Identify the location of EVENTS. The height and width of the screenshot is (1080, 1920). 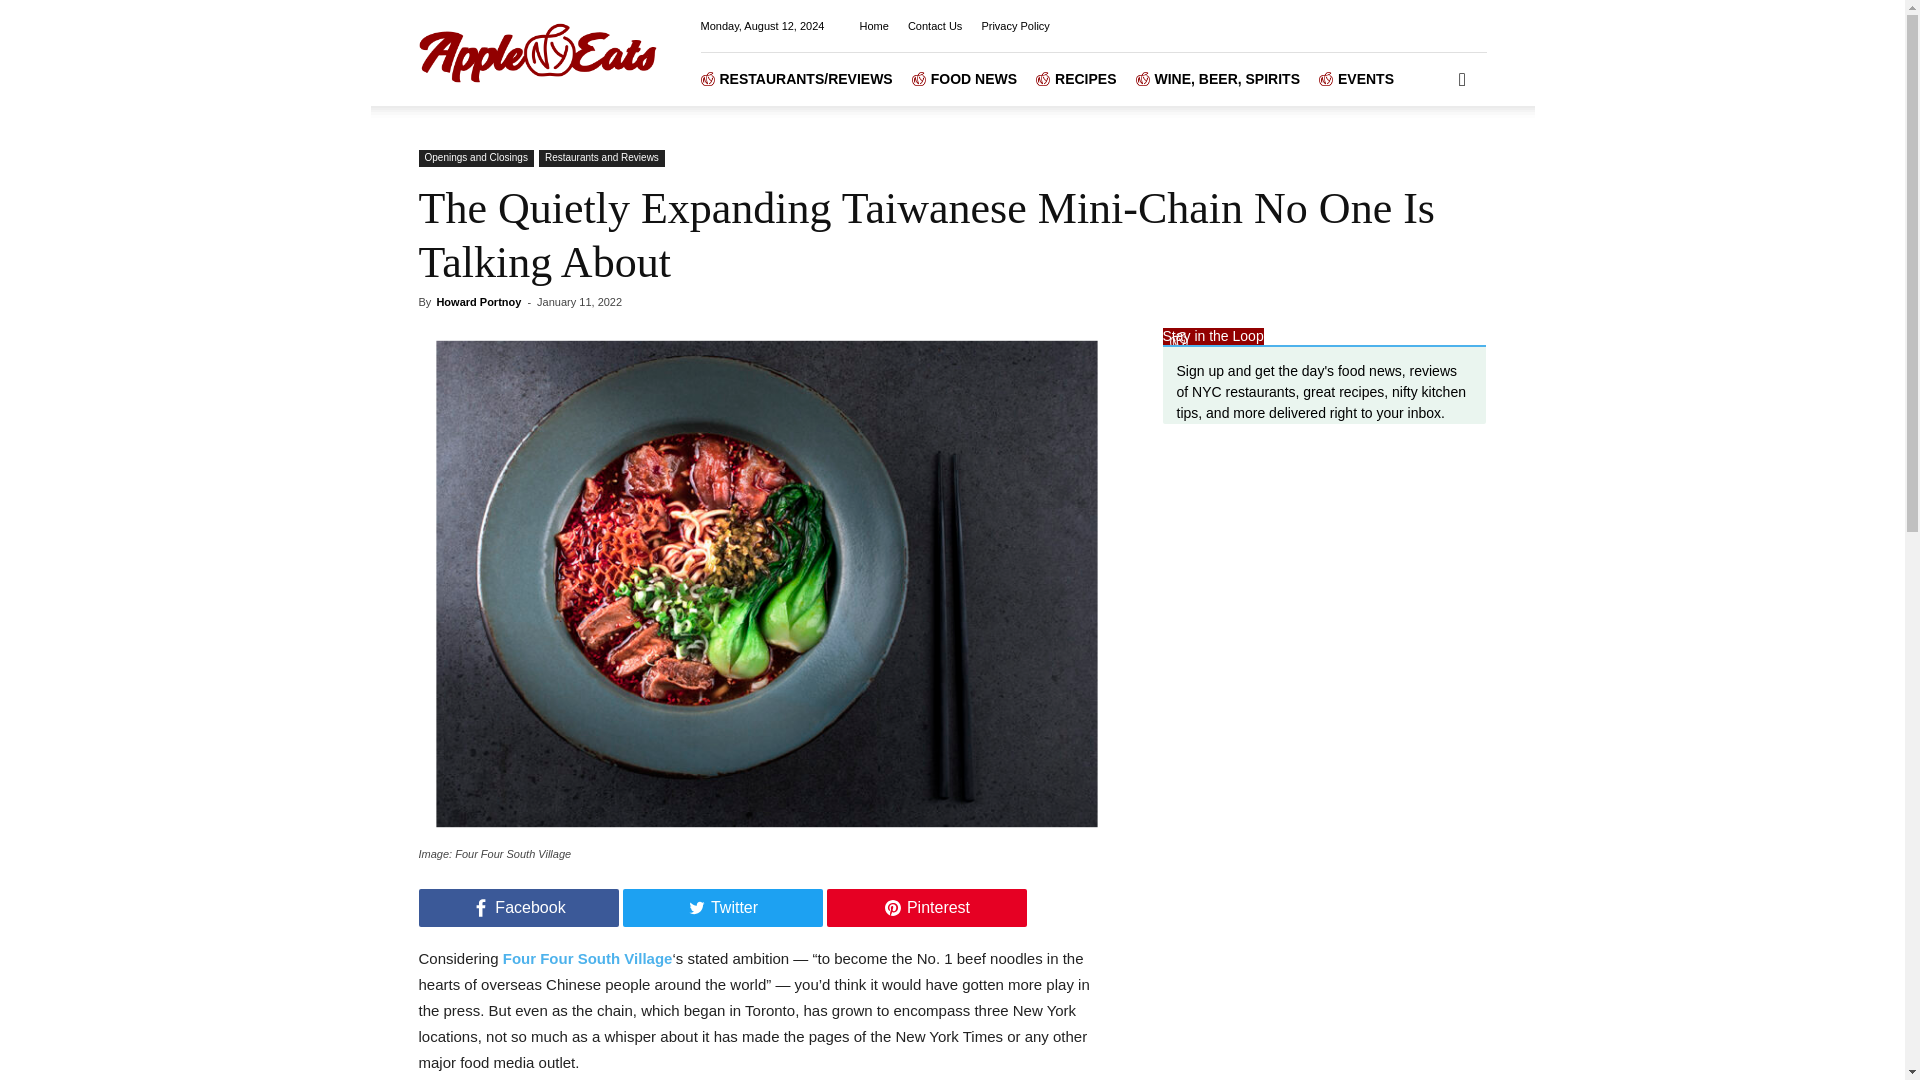
(1366, 78).